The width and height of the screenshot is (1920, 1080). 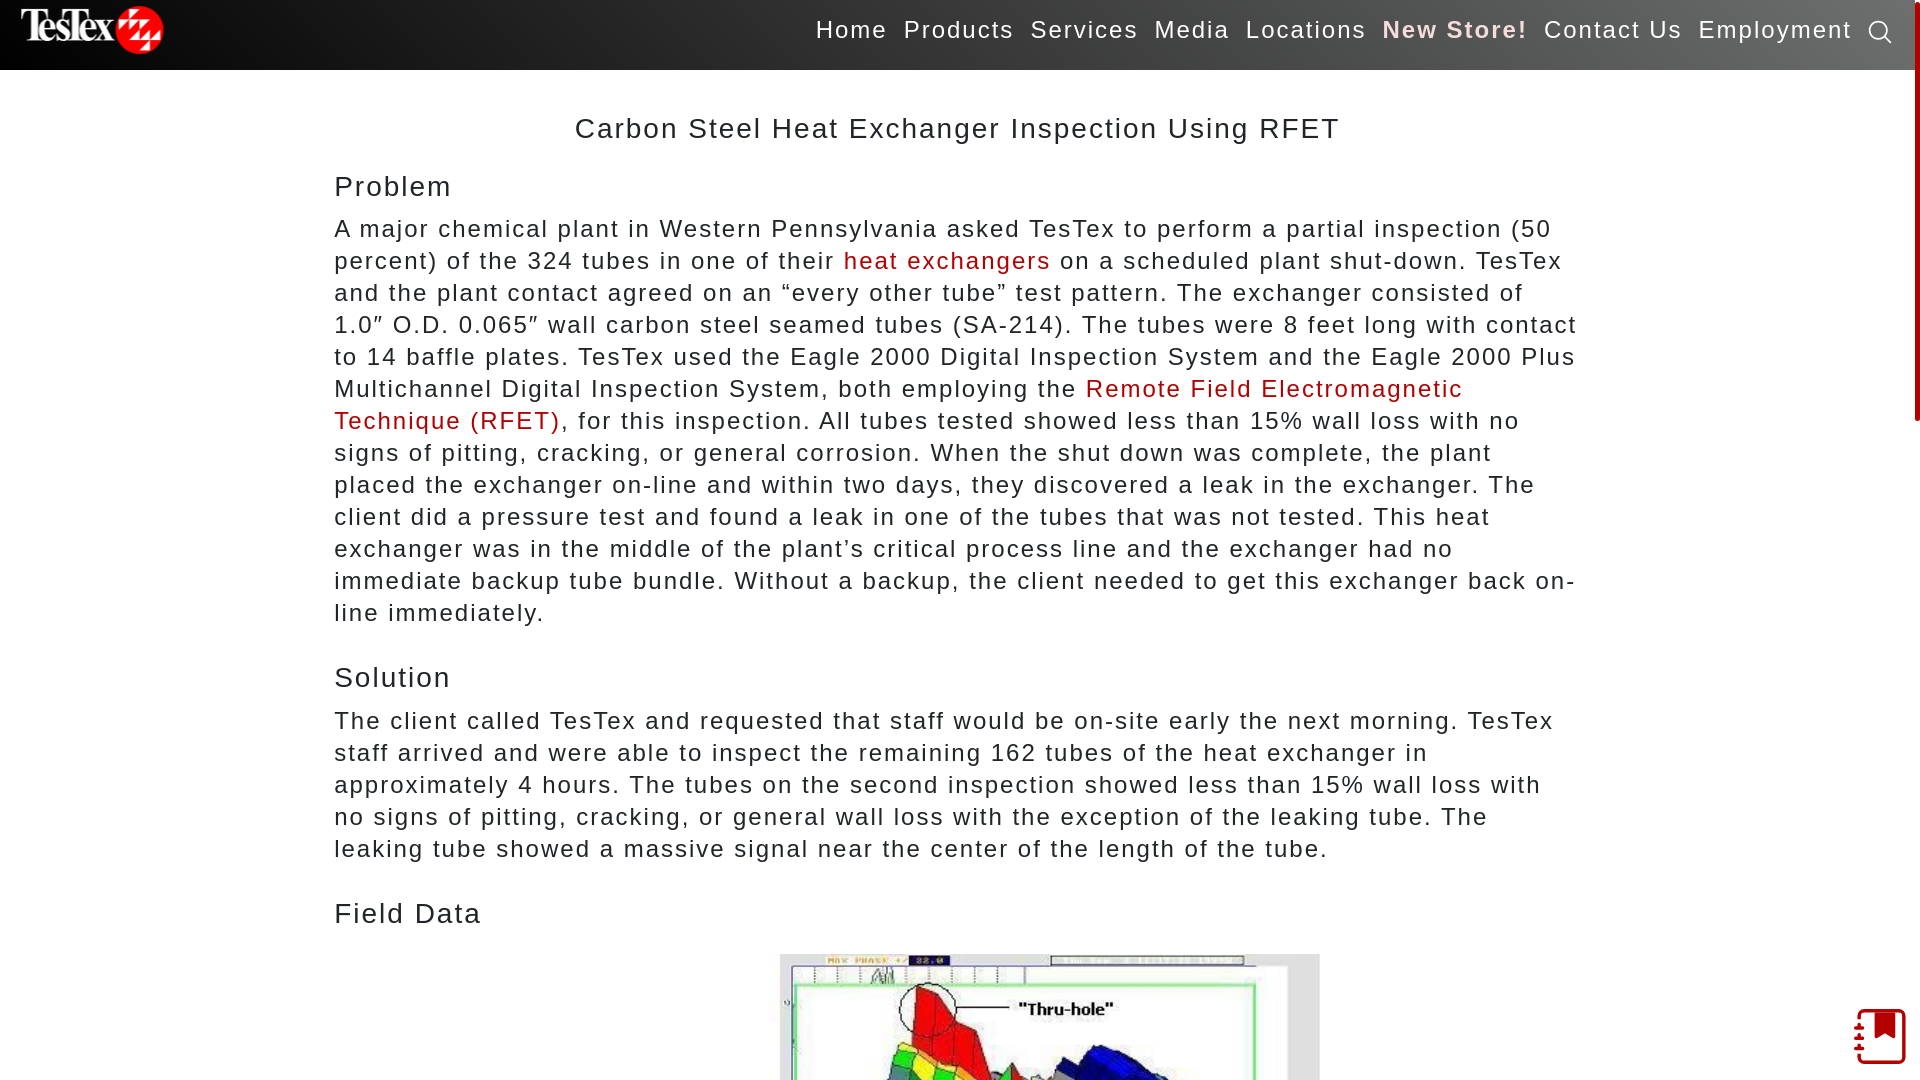 I want to click on Locations, so click(x=1306, y=30).